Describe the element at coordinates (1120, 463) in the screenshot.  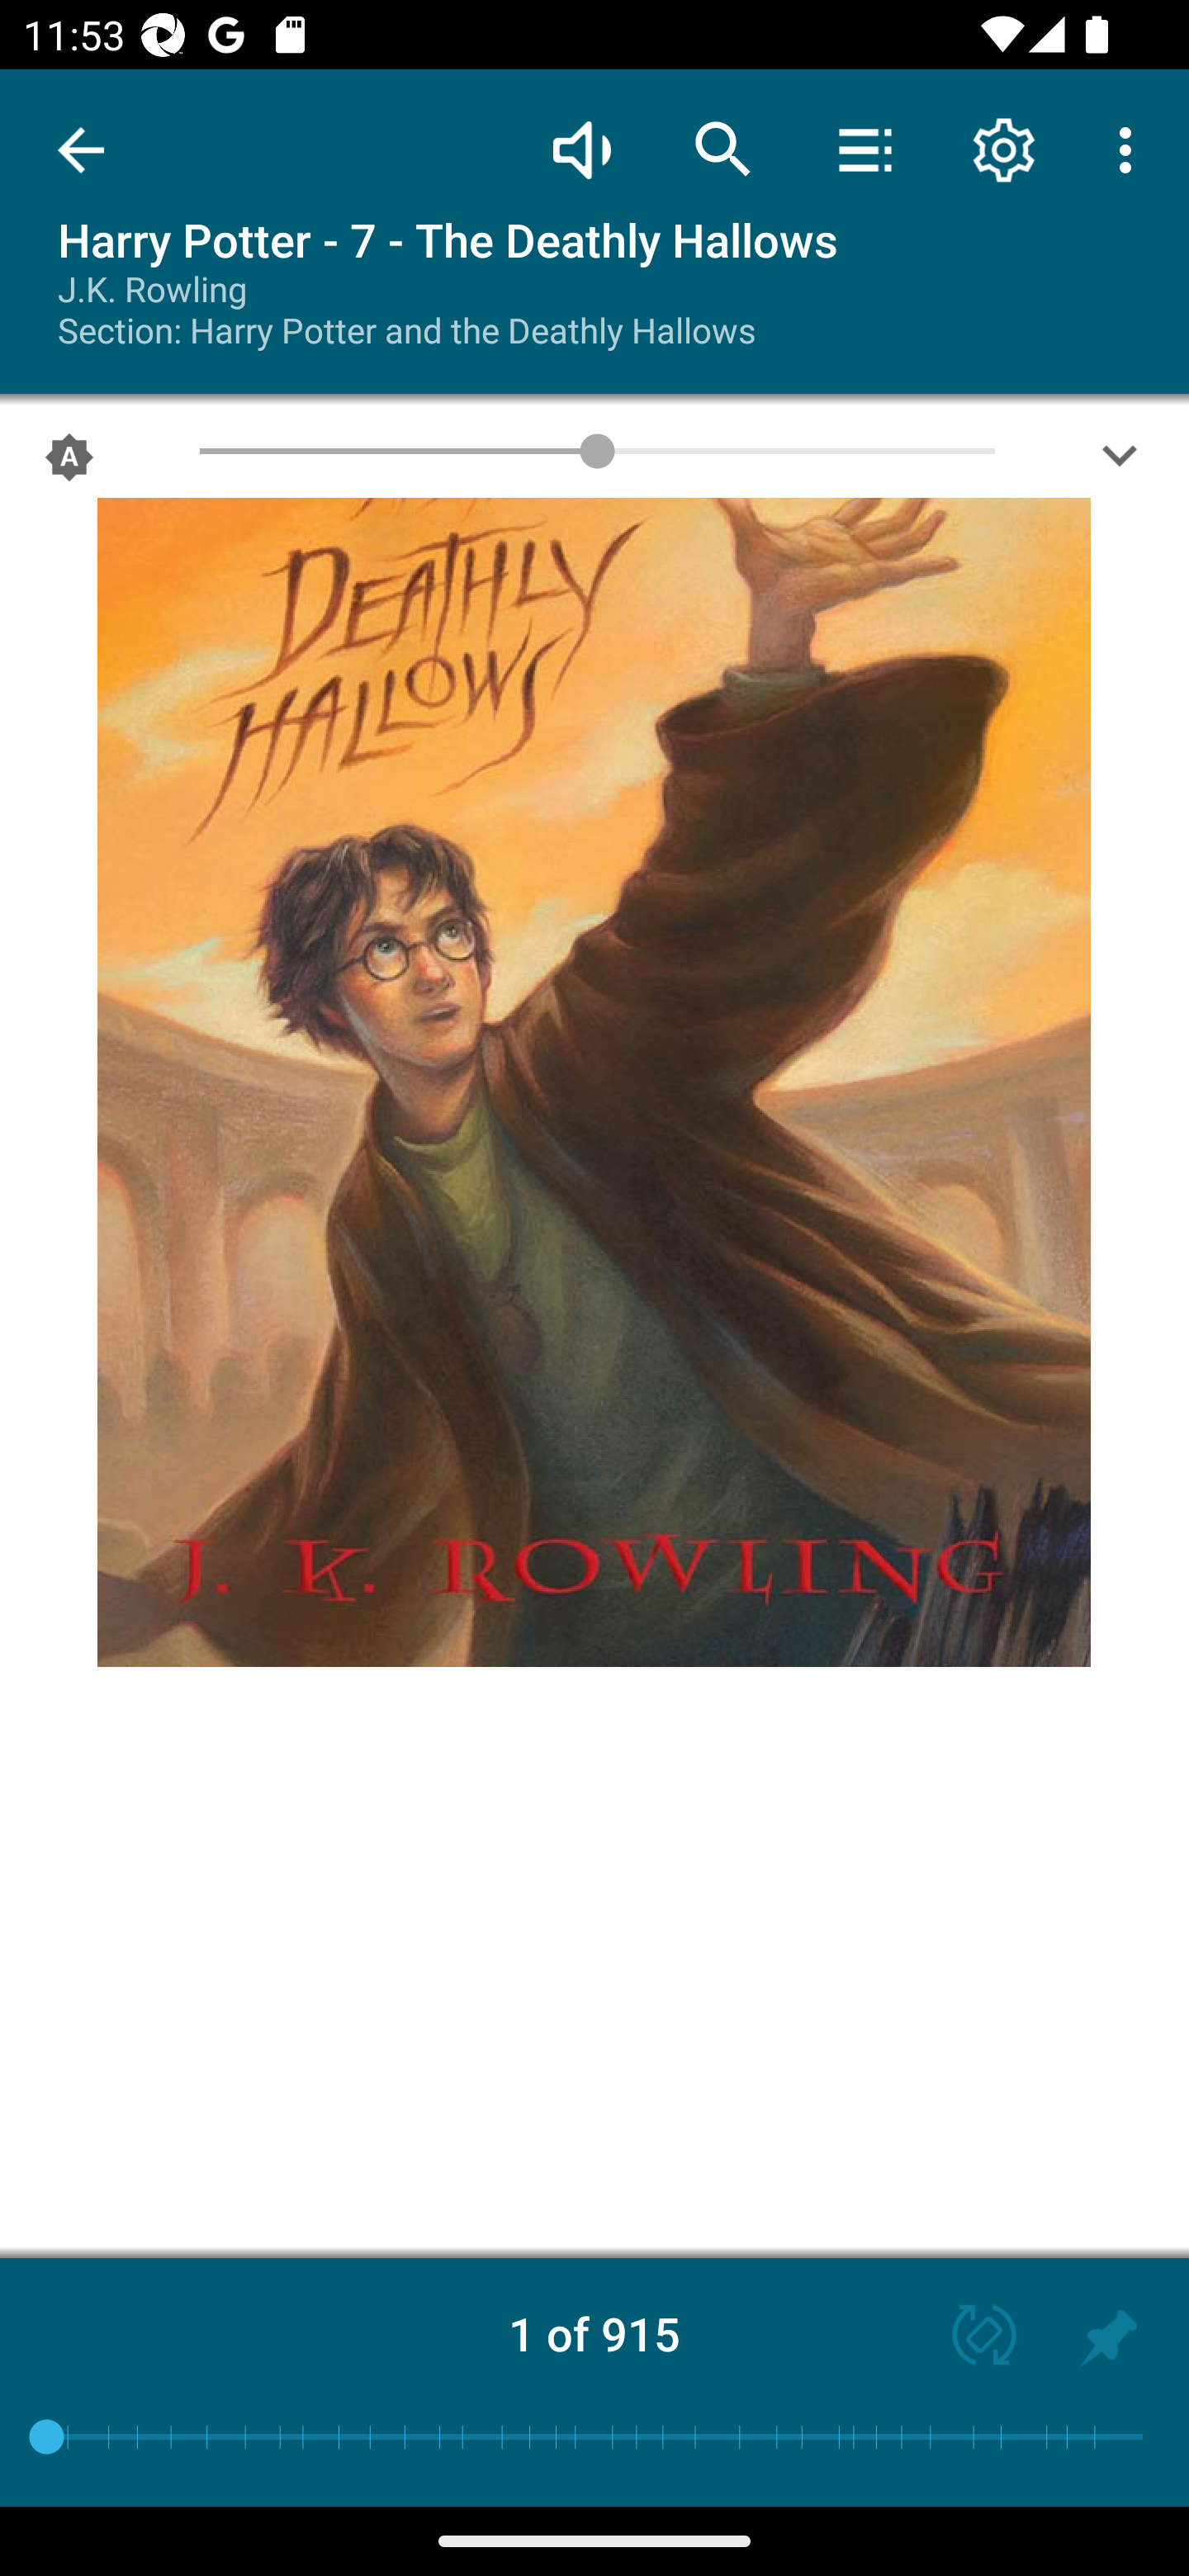
I see `Screen brightness settings` at that location.